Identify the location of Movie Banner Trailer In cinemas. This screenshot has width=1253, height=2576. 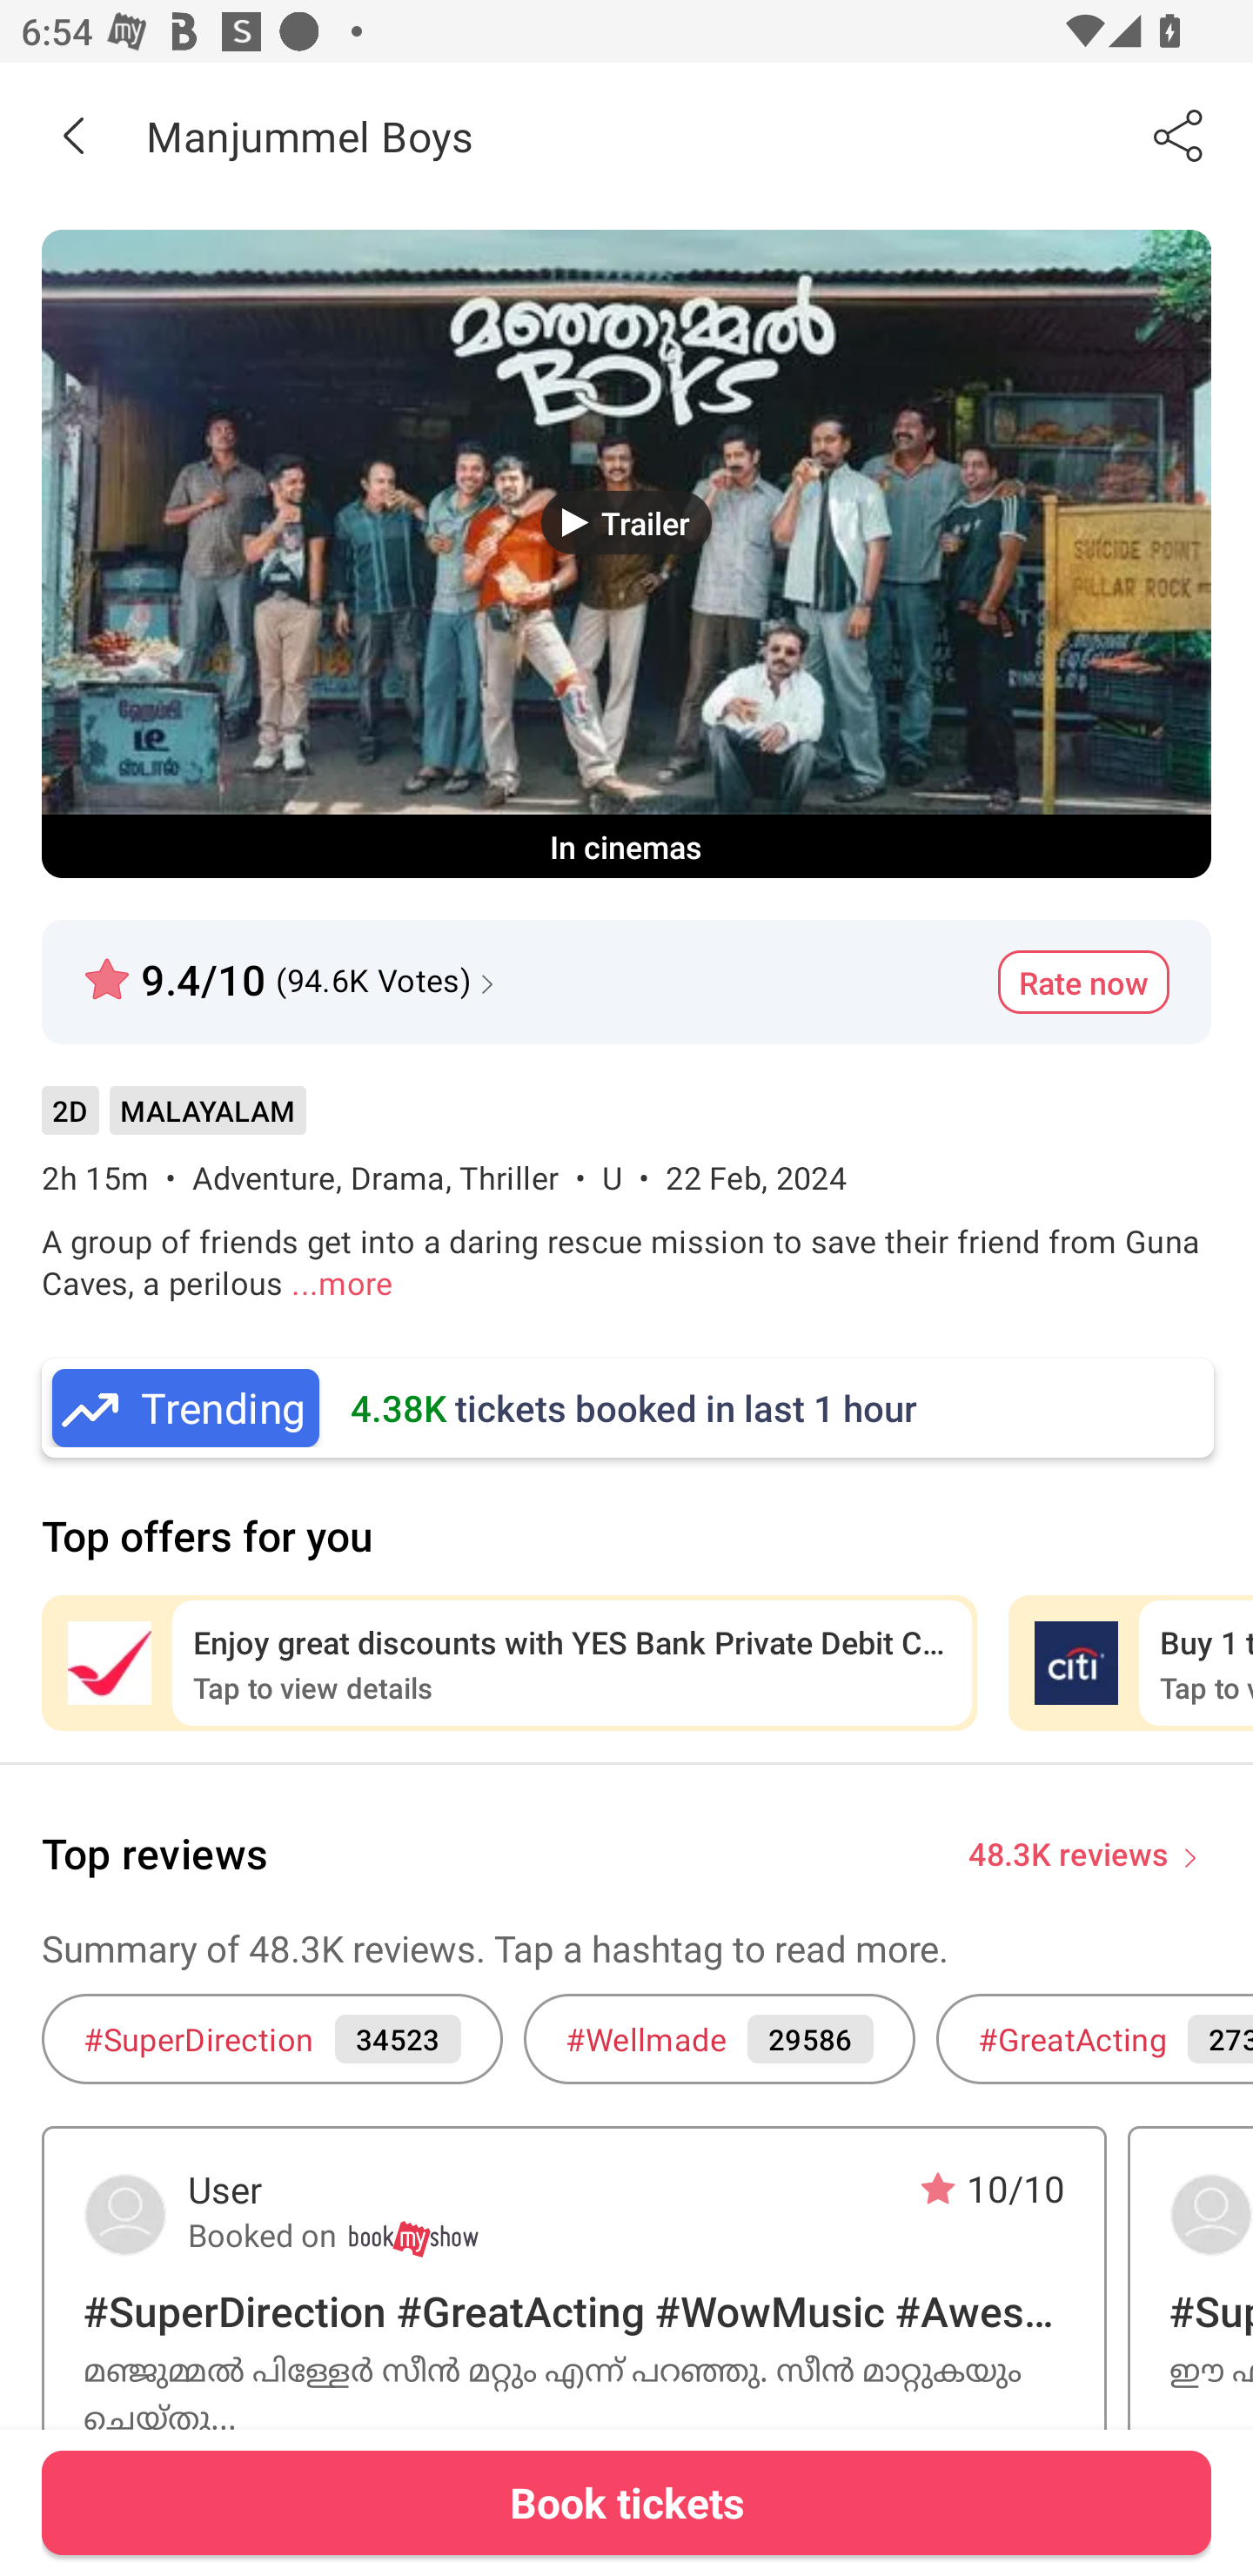
(626, 553).